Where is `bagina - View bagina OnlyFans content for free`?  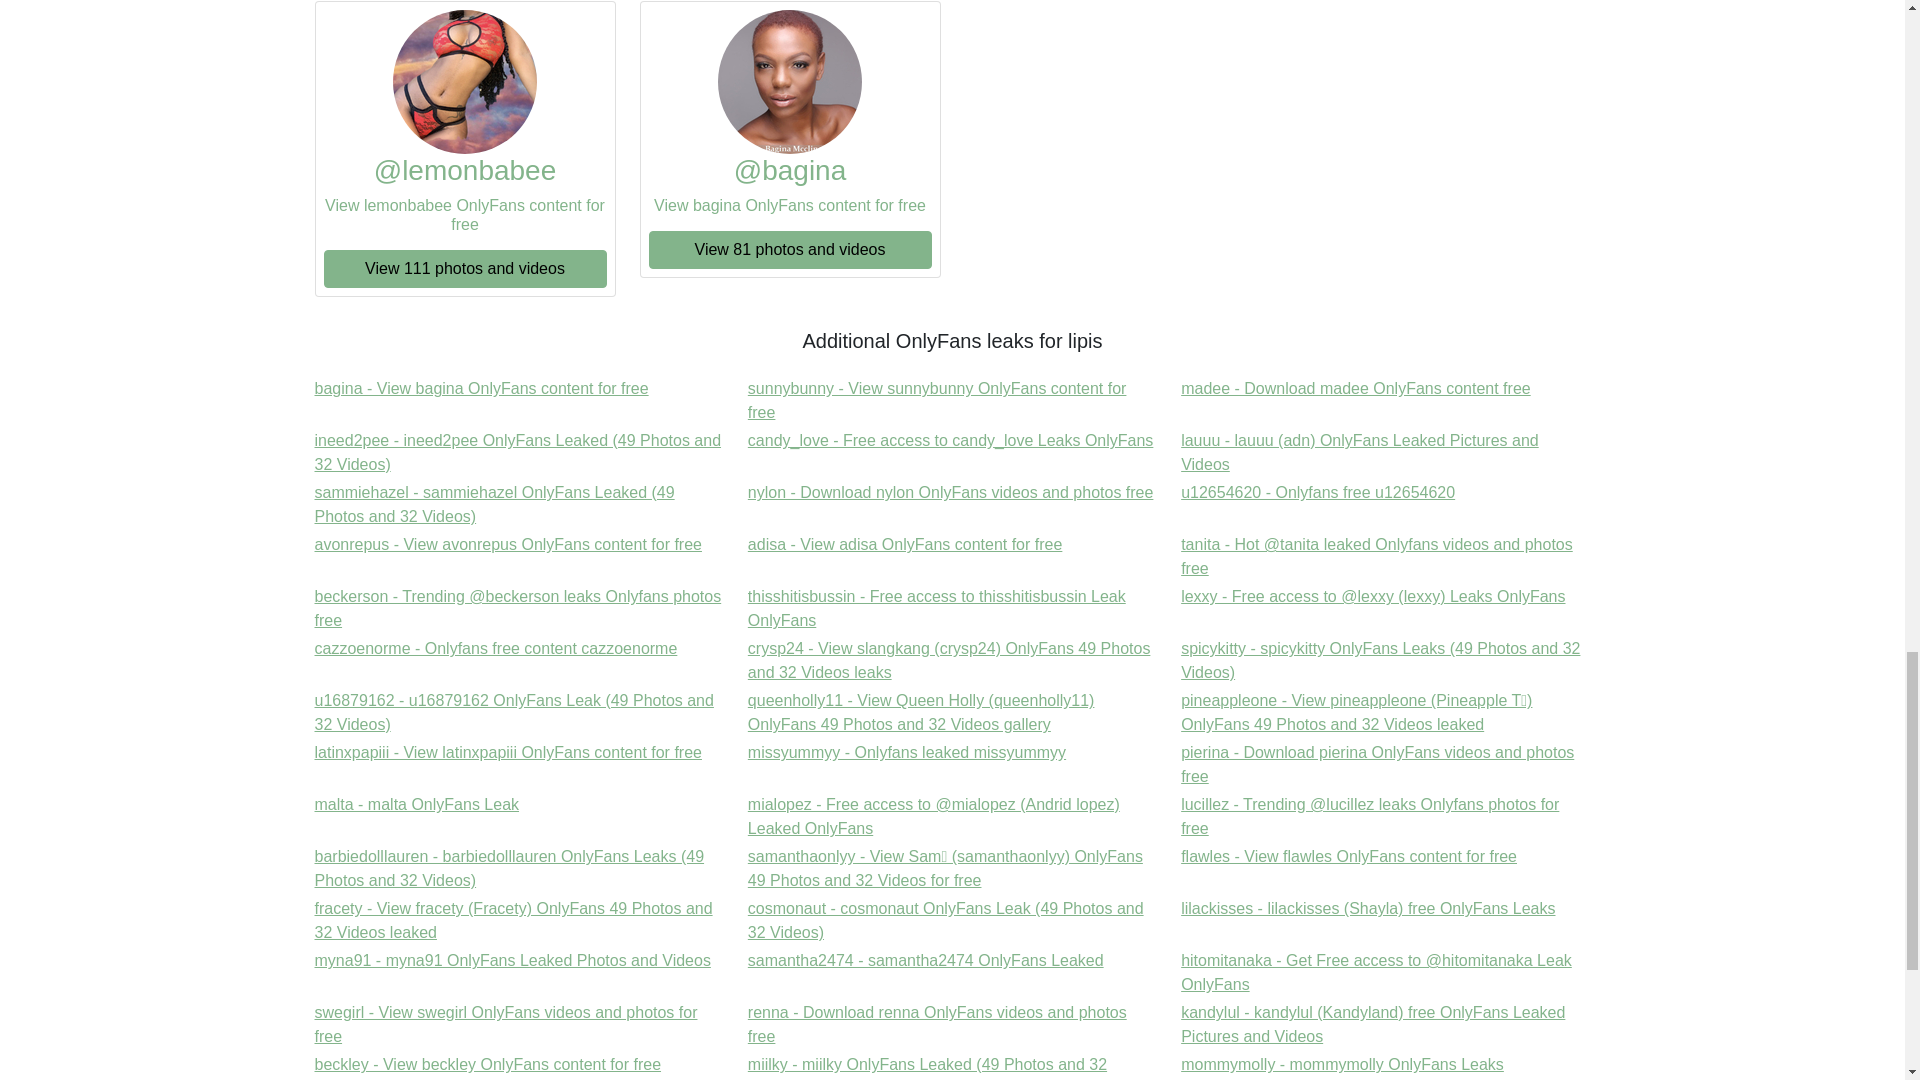
bagina - View bagina OnlyFans content for free is located at coordinates (496, 648).